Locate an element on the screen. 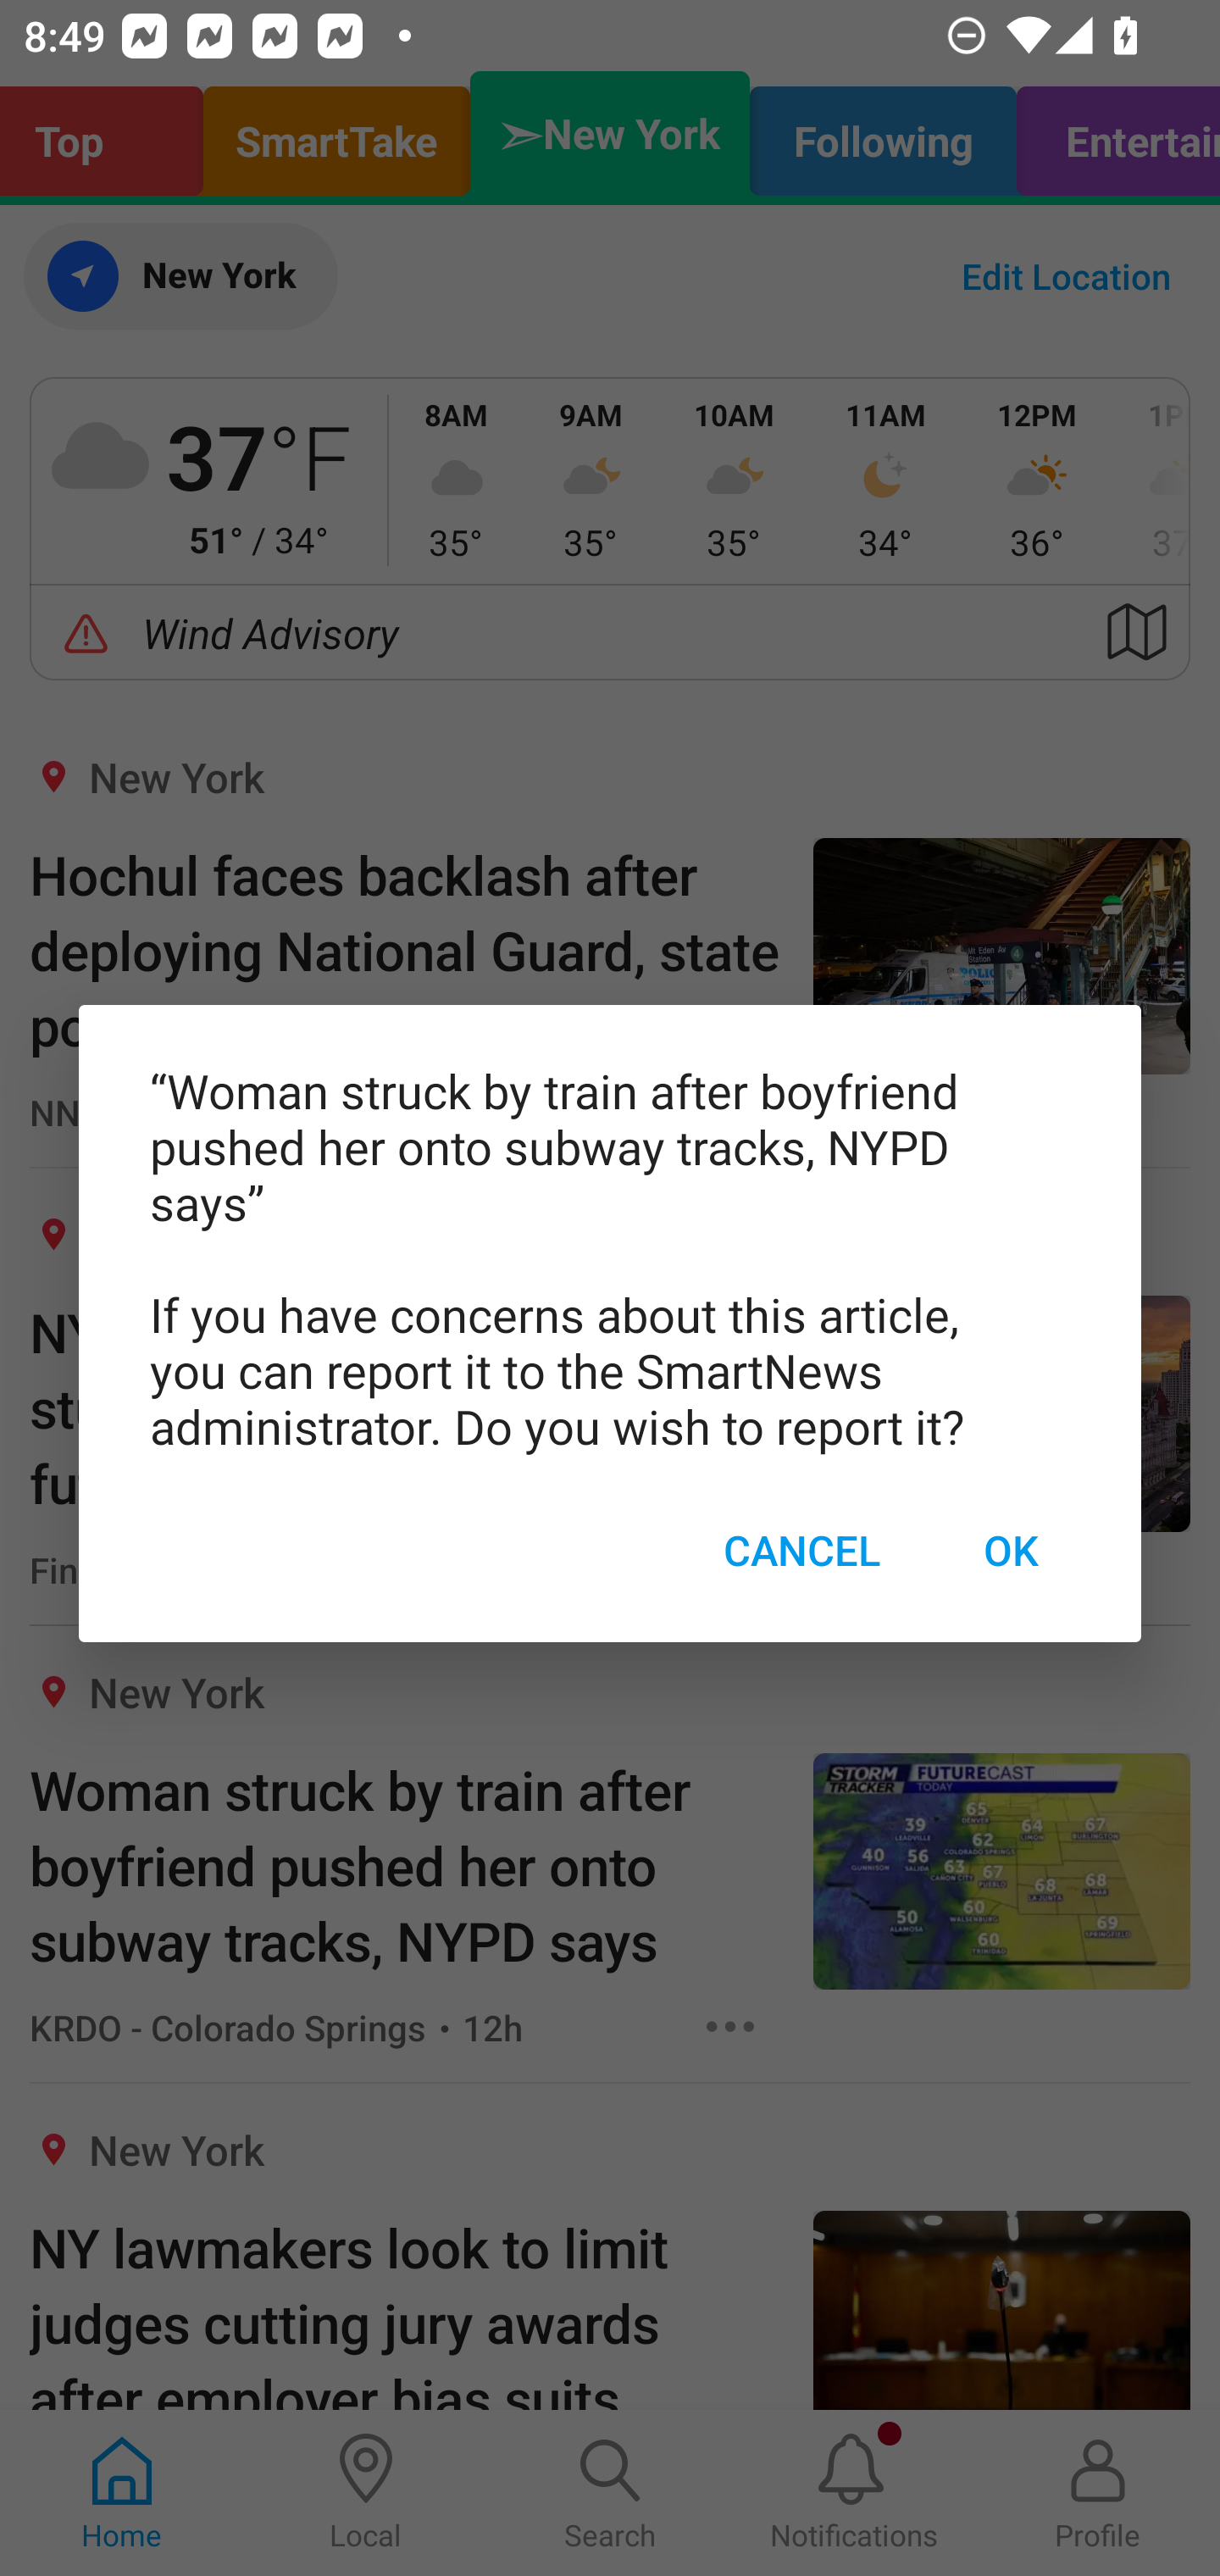 The width and height of the screenshot is (1220, 2576). CANCEL is located at coordinates (801, 1551).